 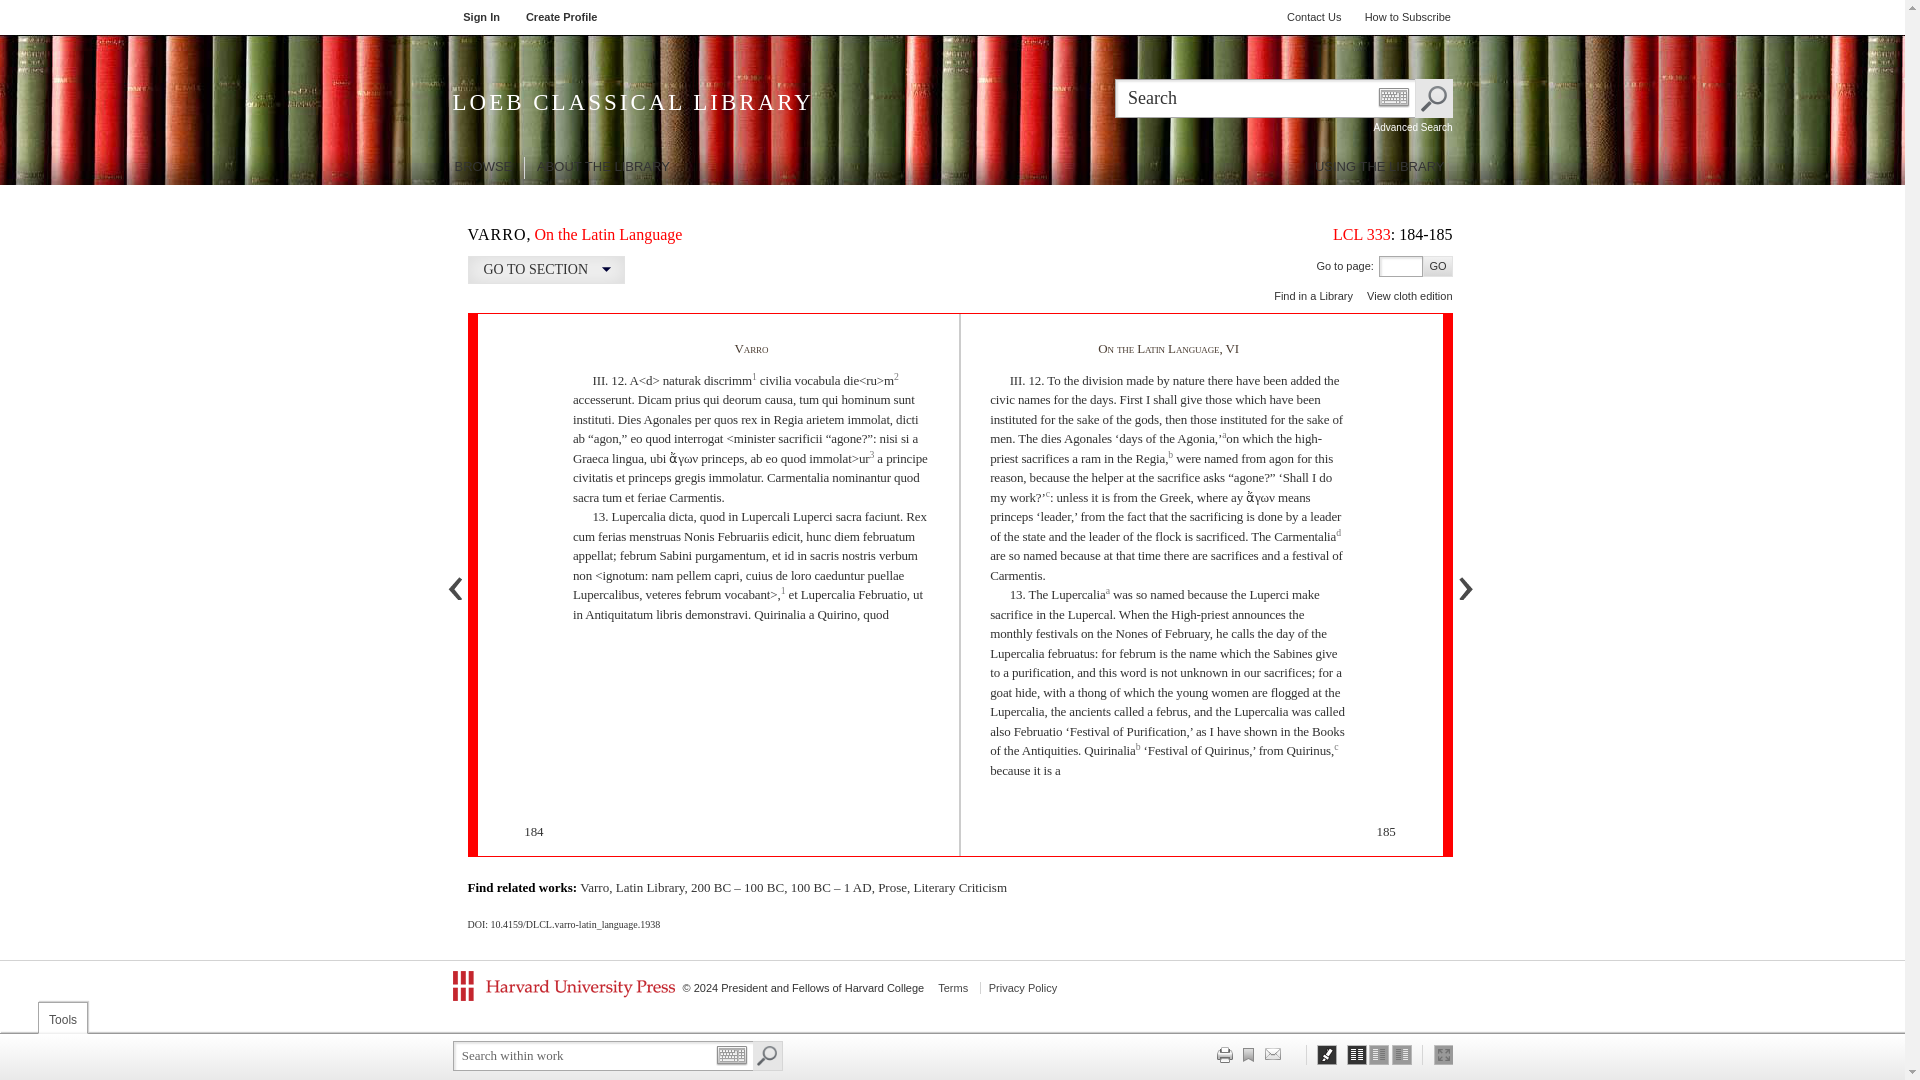 What do you see at coordinates (1314, 18) in the screenshot?
I see `Contact Us` at bounding box center [1314, 18].